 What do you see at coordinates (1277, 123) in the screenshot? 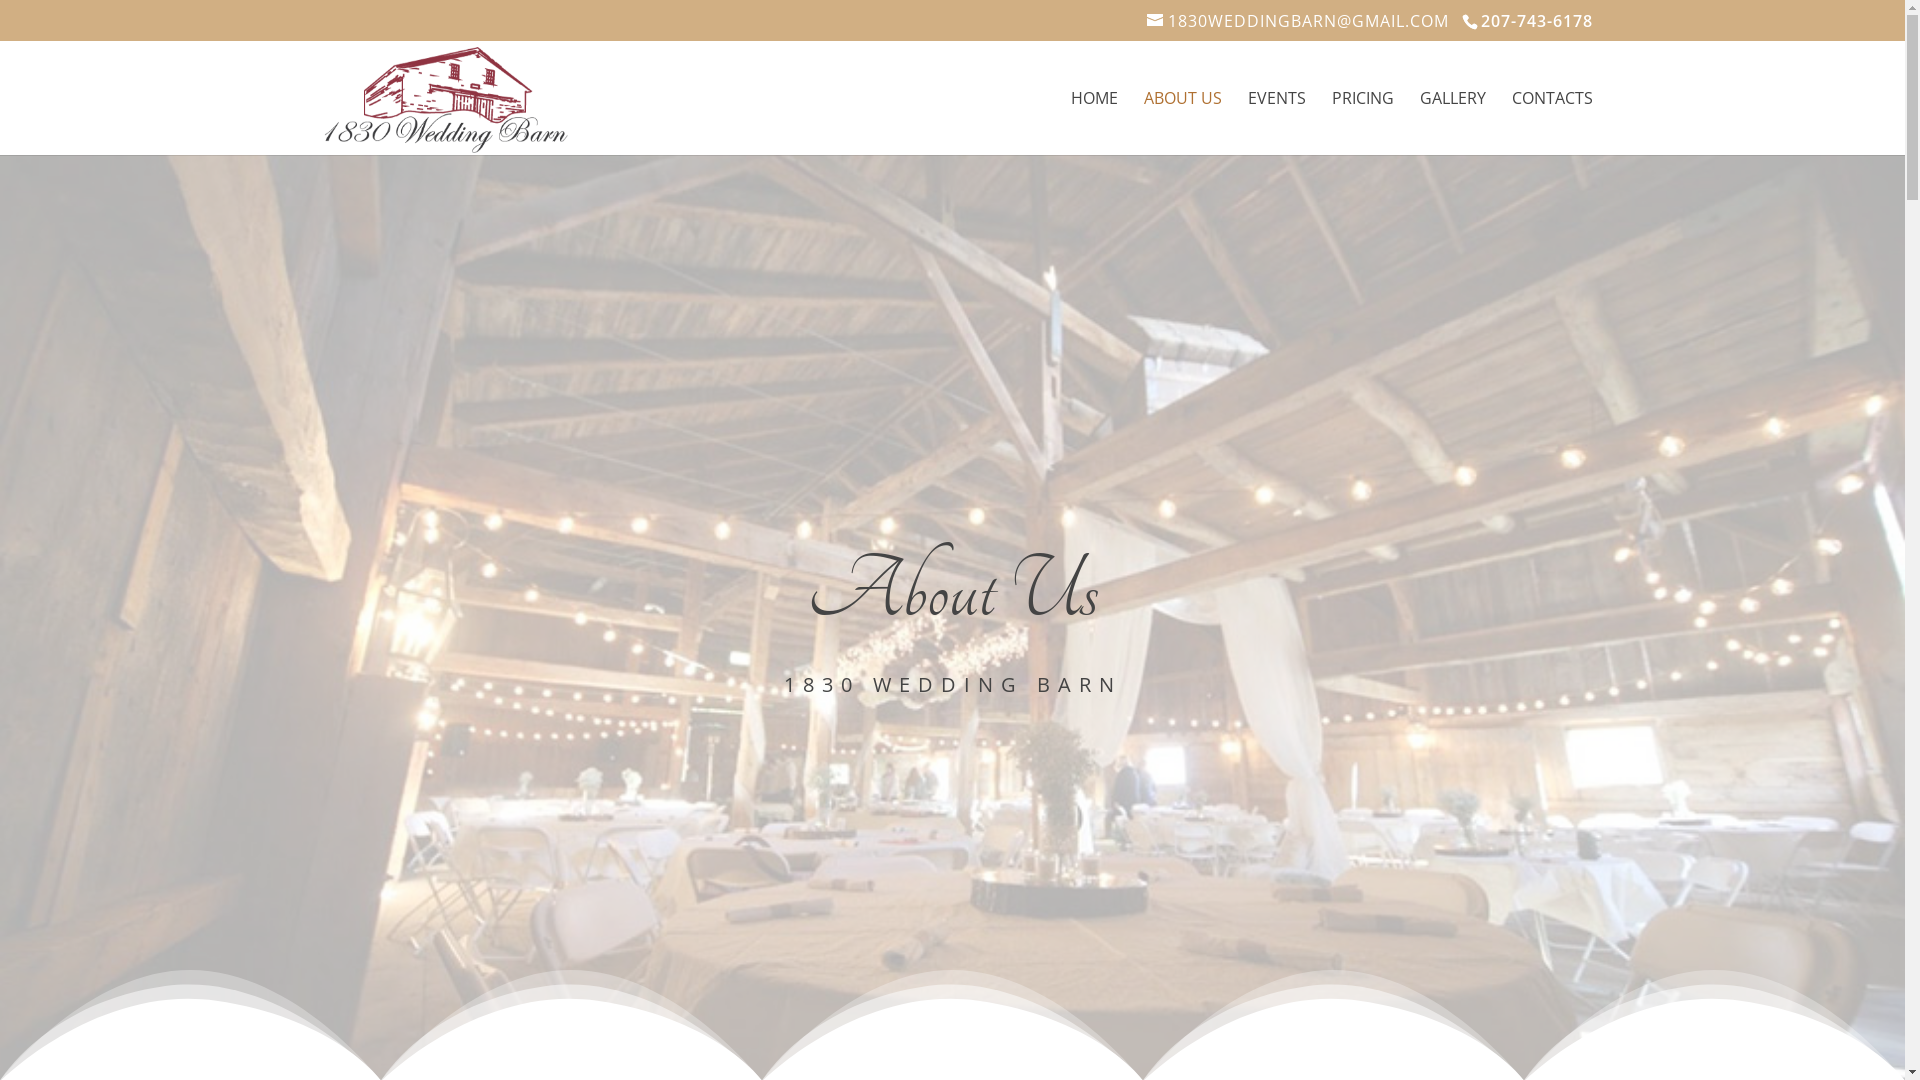
I see `EVENTS` at bounding box center [1277, 123].